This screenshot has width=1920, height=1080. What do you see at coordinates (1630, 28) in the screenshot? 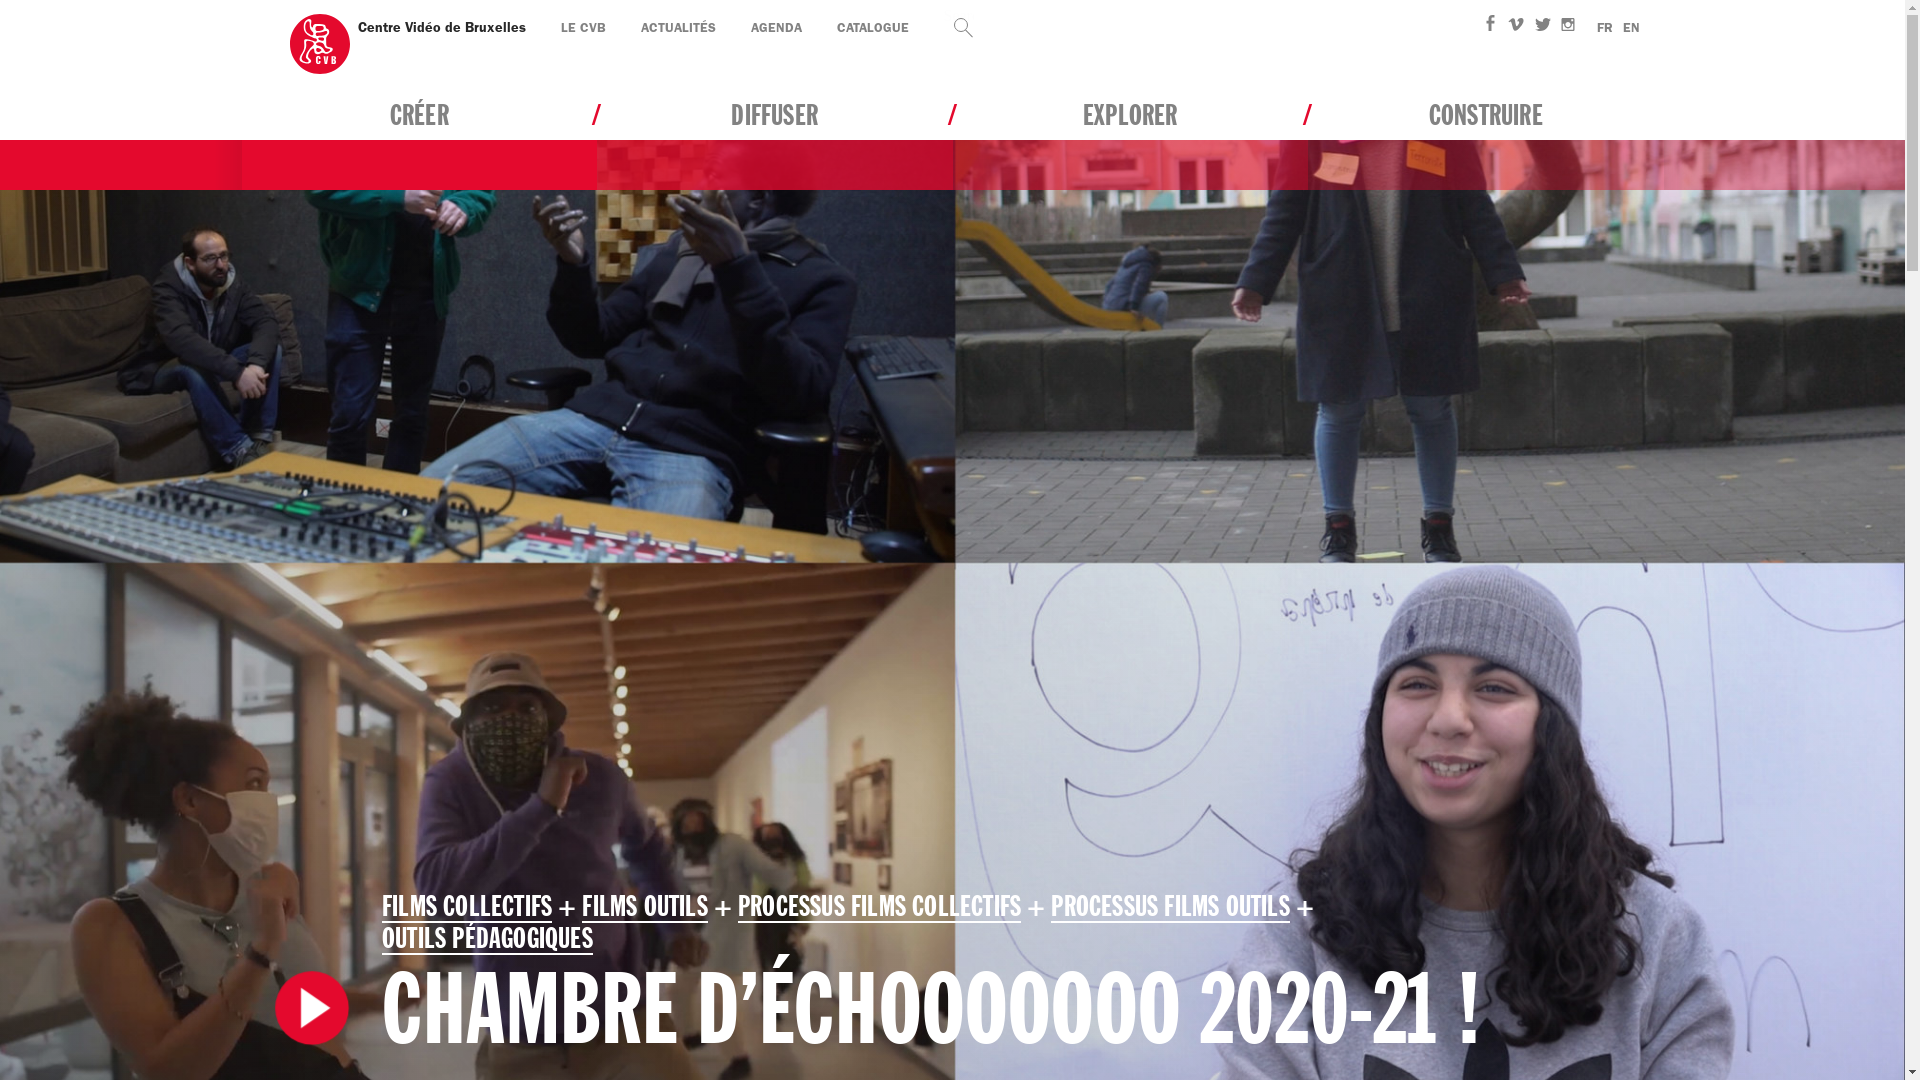
I see `EN` at bounding box center [1630, 28].